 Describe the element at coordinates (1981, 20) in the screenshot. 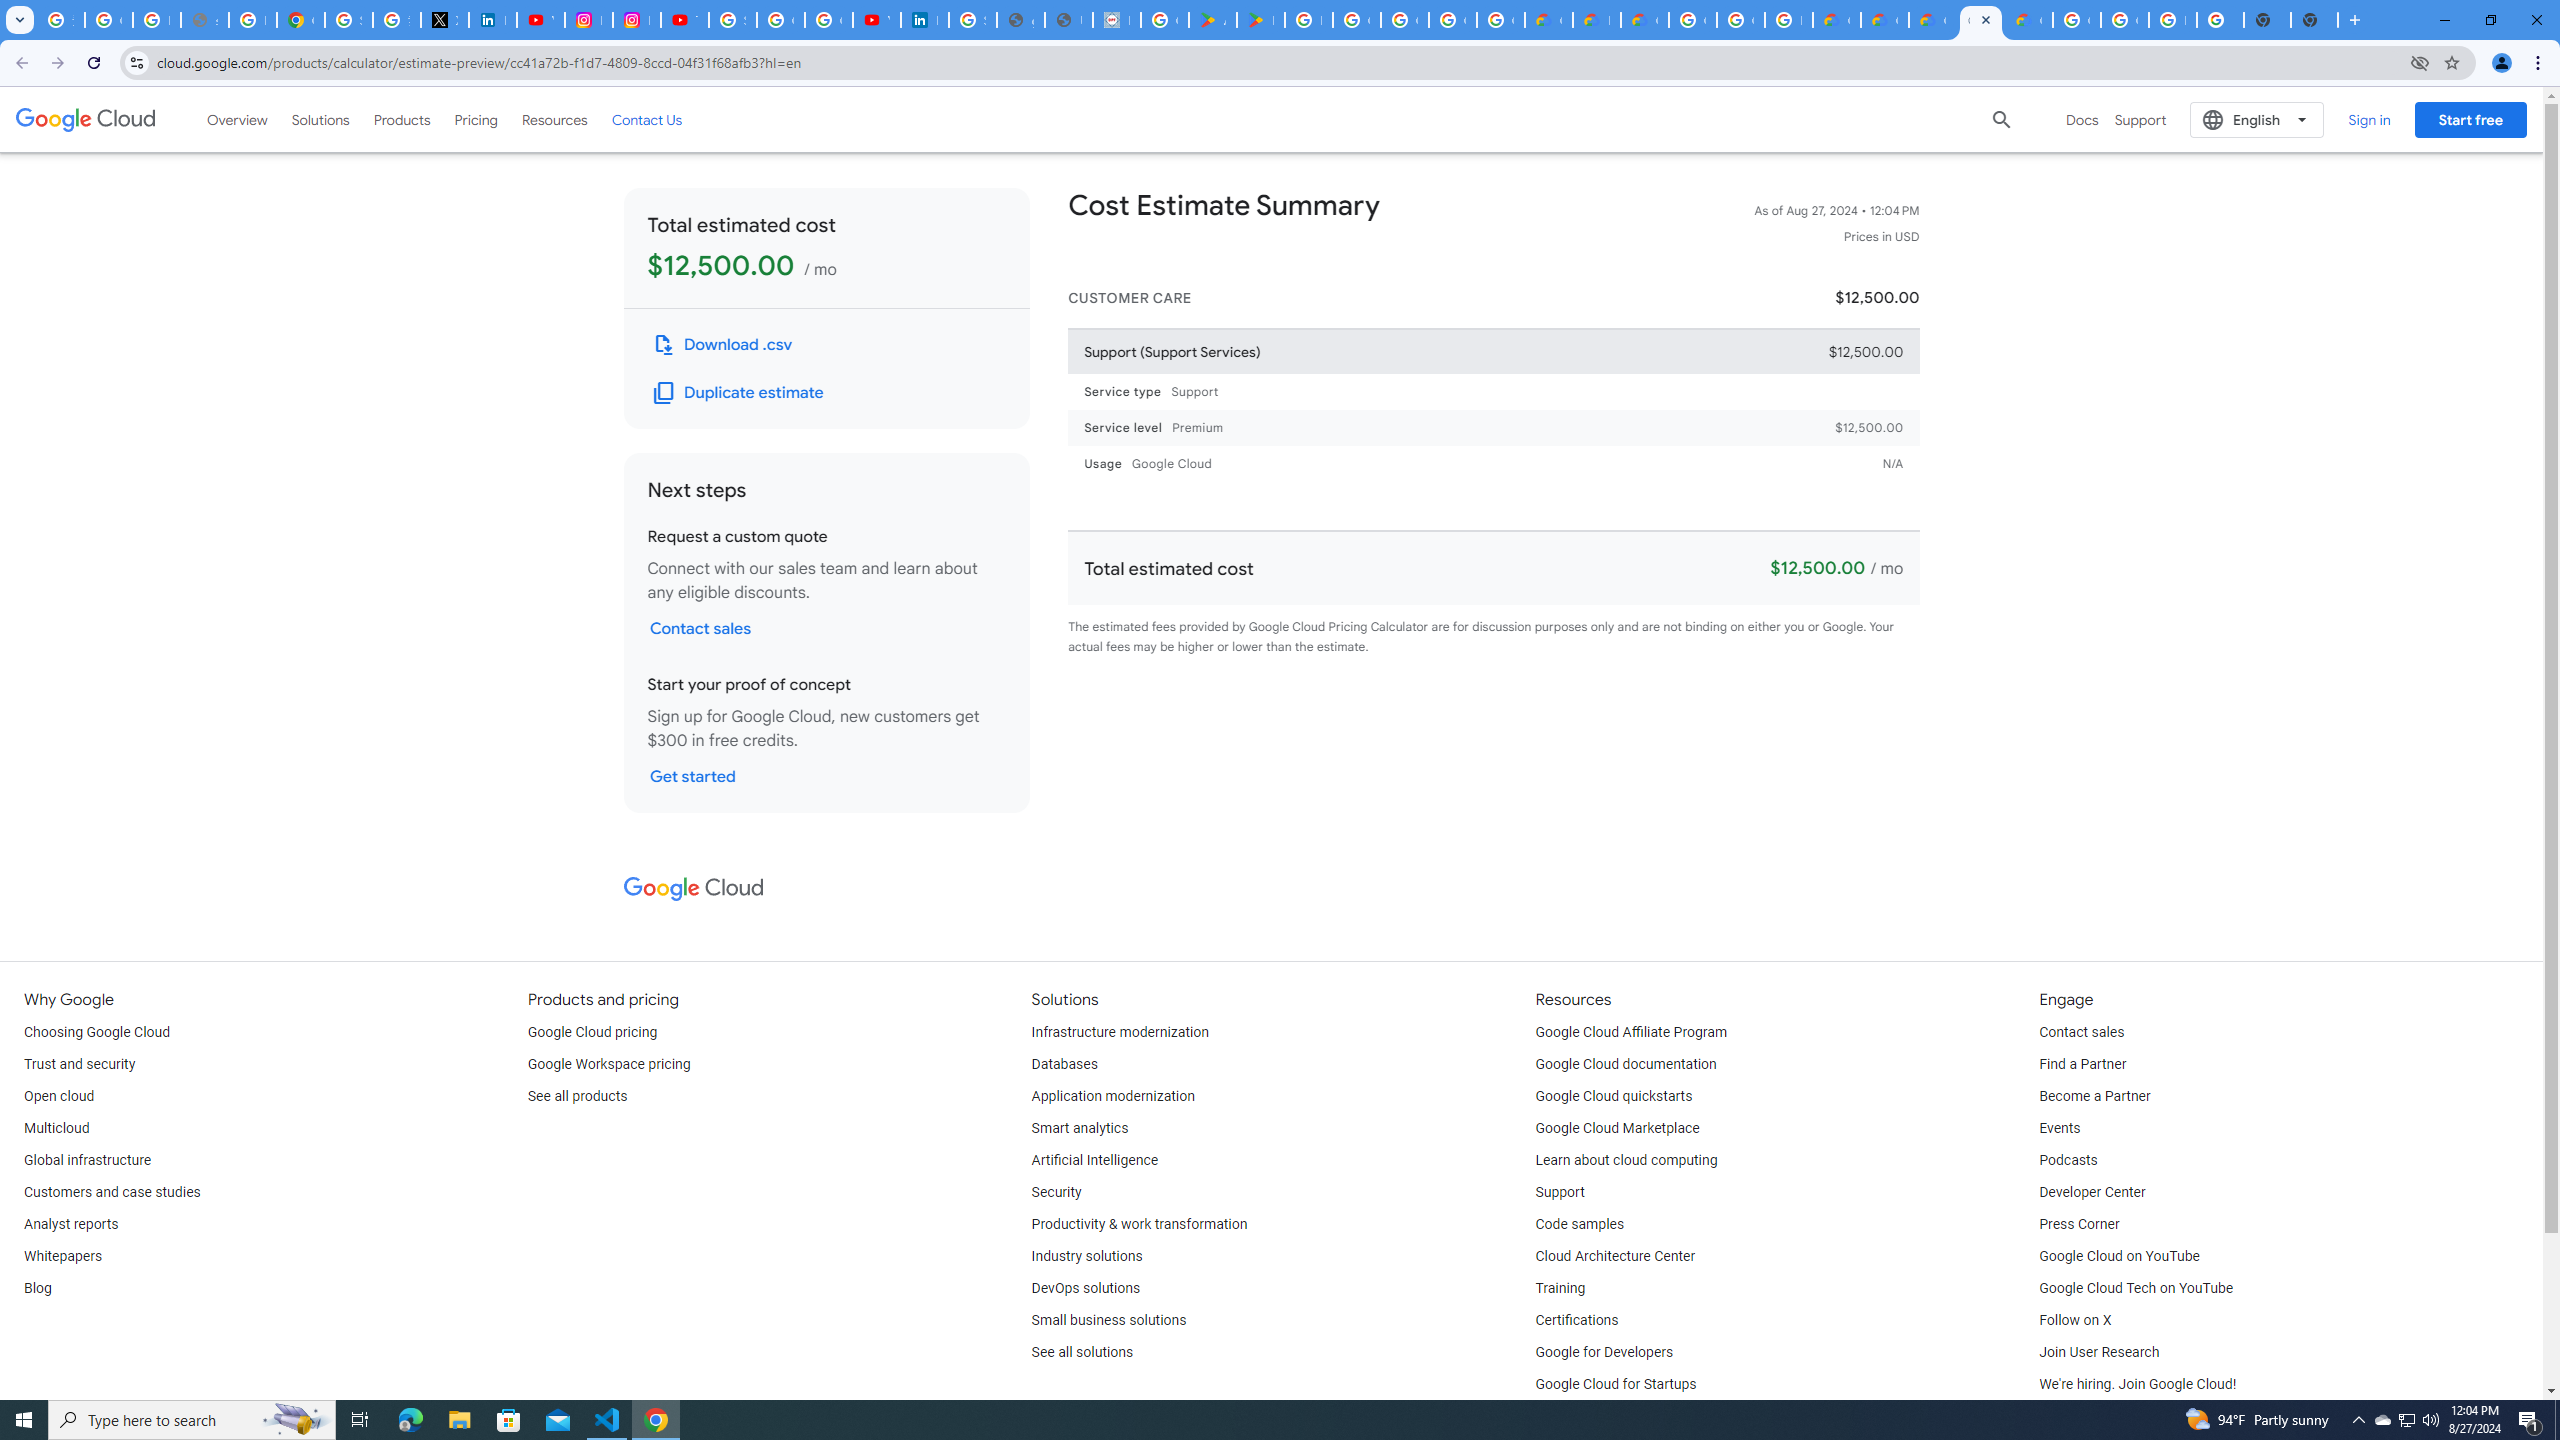

I see `Google Cloud Estimate Summary` at that location.